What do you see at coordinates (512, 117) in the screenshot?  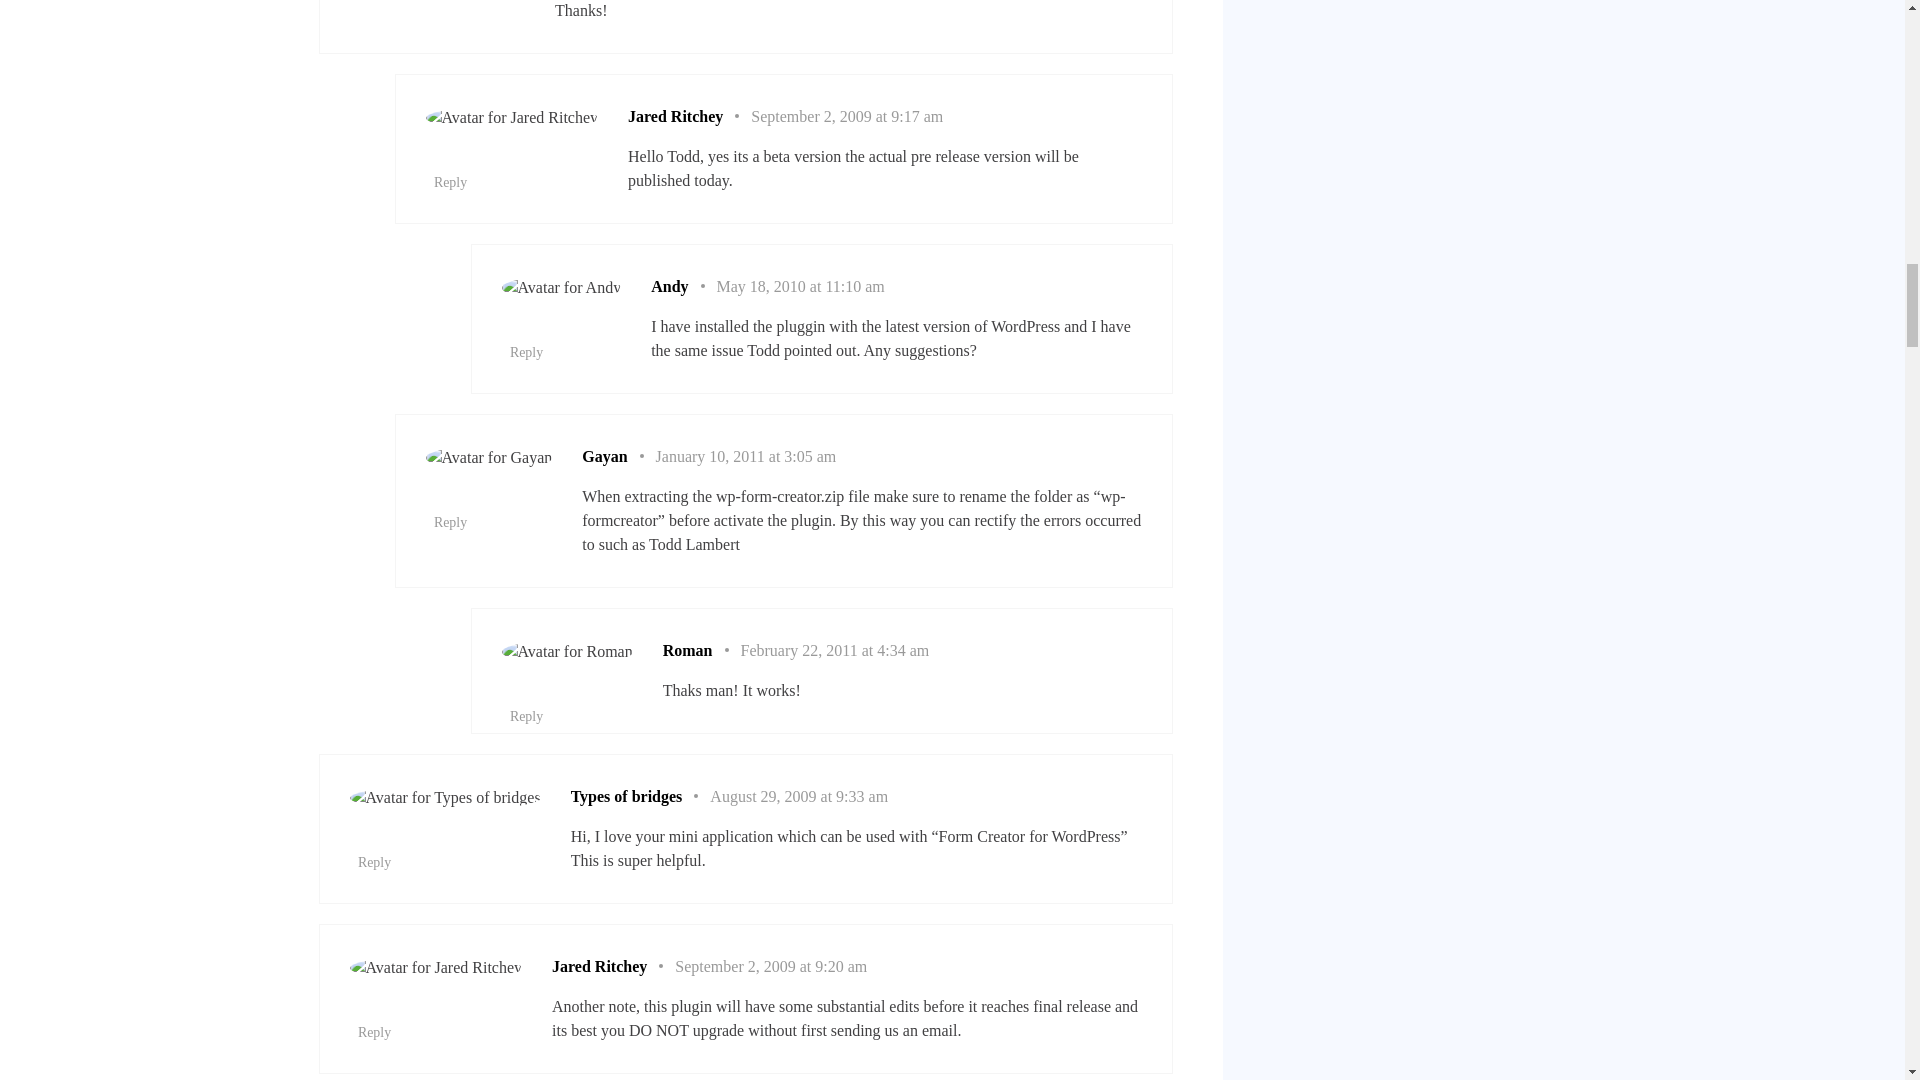 I see `Gravatar for Jared Ritchey` at bounding box center [512, 117].